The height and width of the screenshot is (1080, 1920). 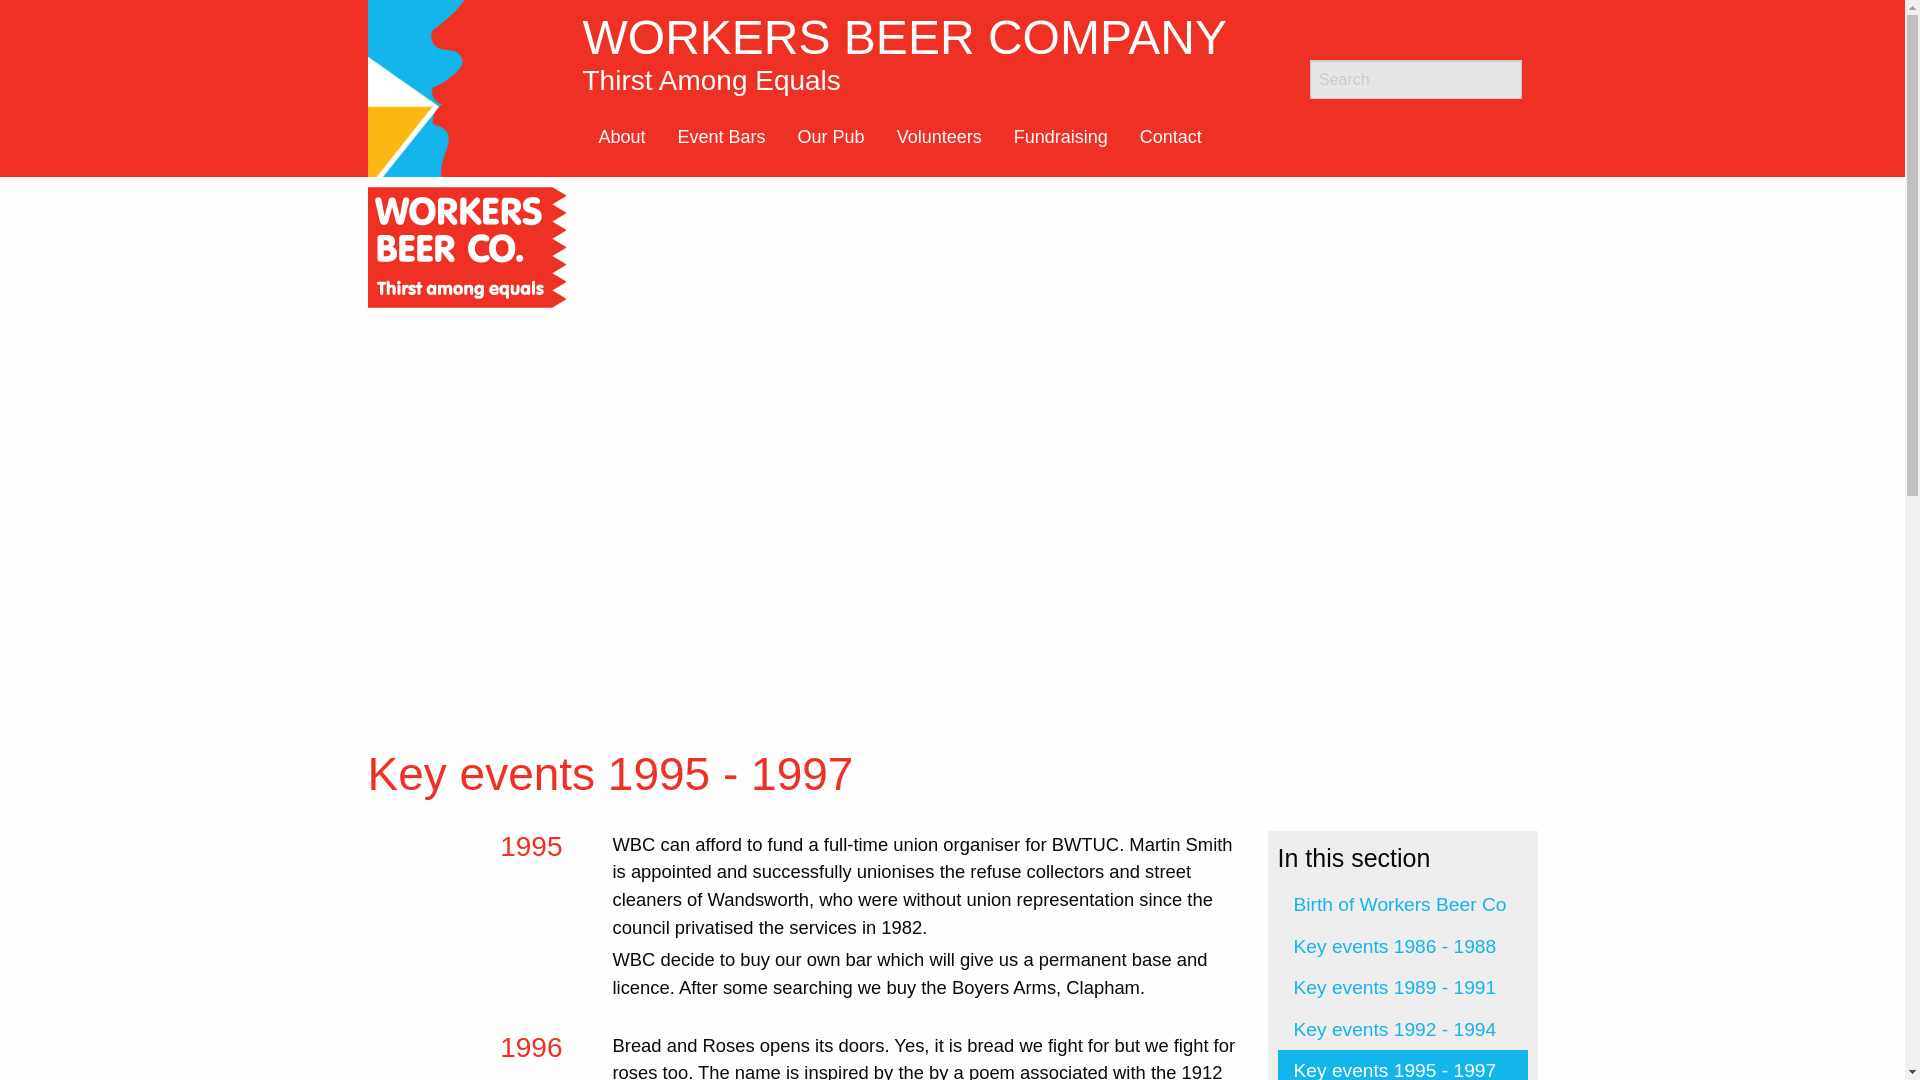 I want to click on Our Pub, so click(x=1403, y=904).